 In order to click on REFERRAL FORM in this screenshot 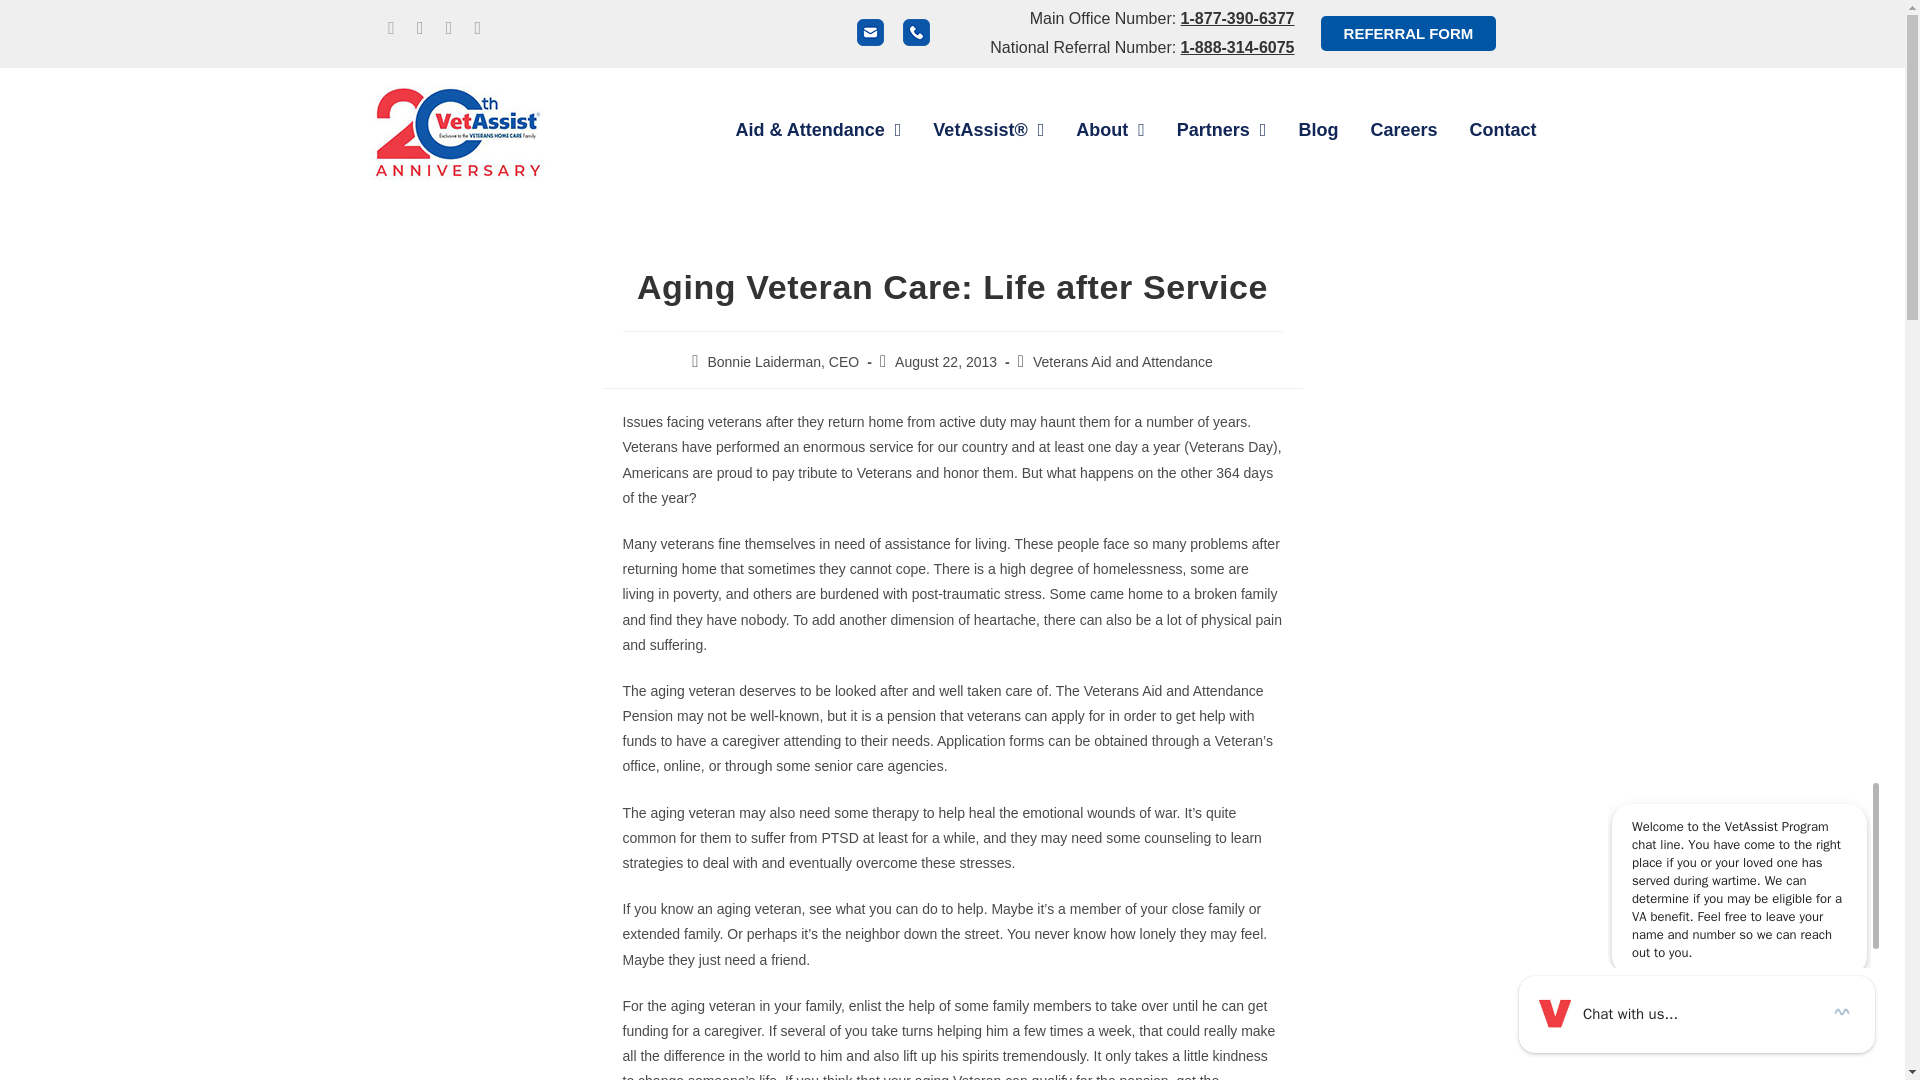, I will do `click(1408, 33)`.